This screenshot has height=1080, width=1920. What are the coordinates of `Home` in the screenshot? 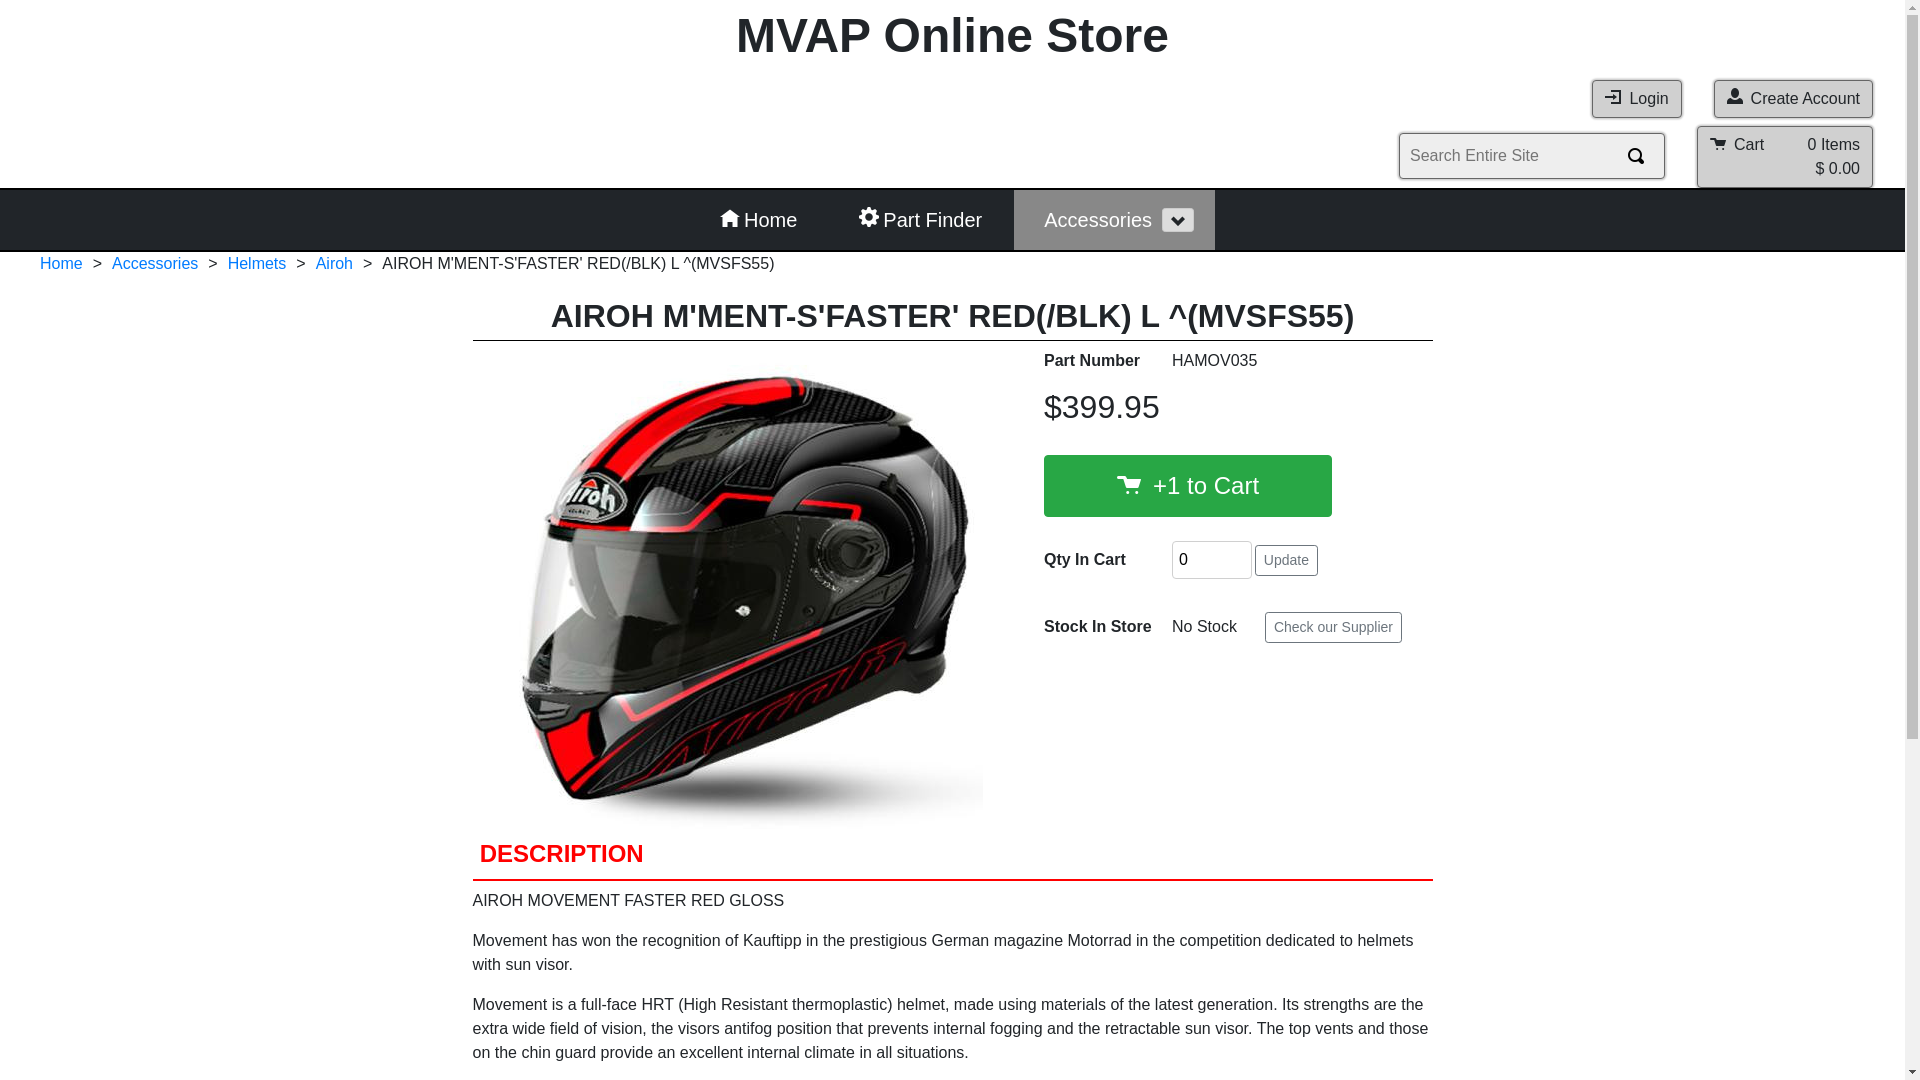 It's located at (758, 220).